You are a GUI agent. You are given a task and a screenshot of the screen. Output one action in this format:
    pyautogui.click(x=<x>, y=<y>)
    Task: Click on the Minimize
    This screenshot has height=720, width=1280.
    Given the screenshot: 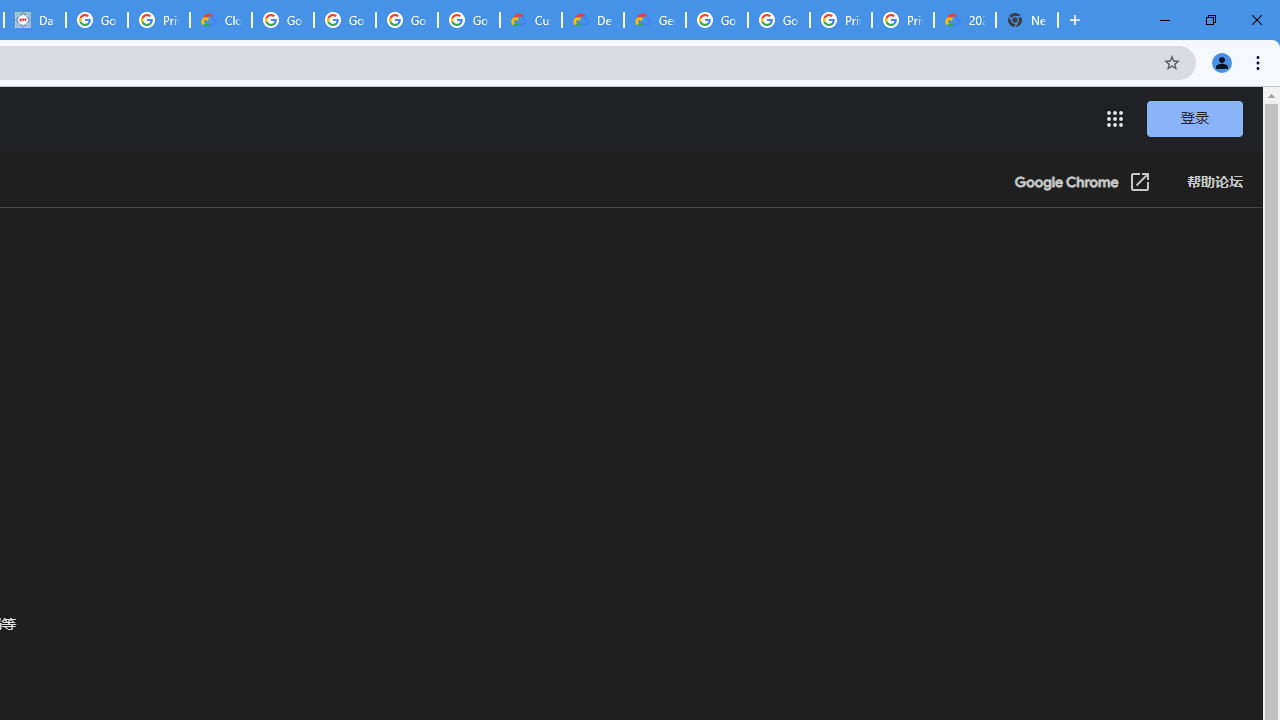 What is the action you would take?
    pyautogui.click(x=1165, y=20)
    